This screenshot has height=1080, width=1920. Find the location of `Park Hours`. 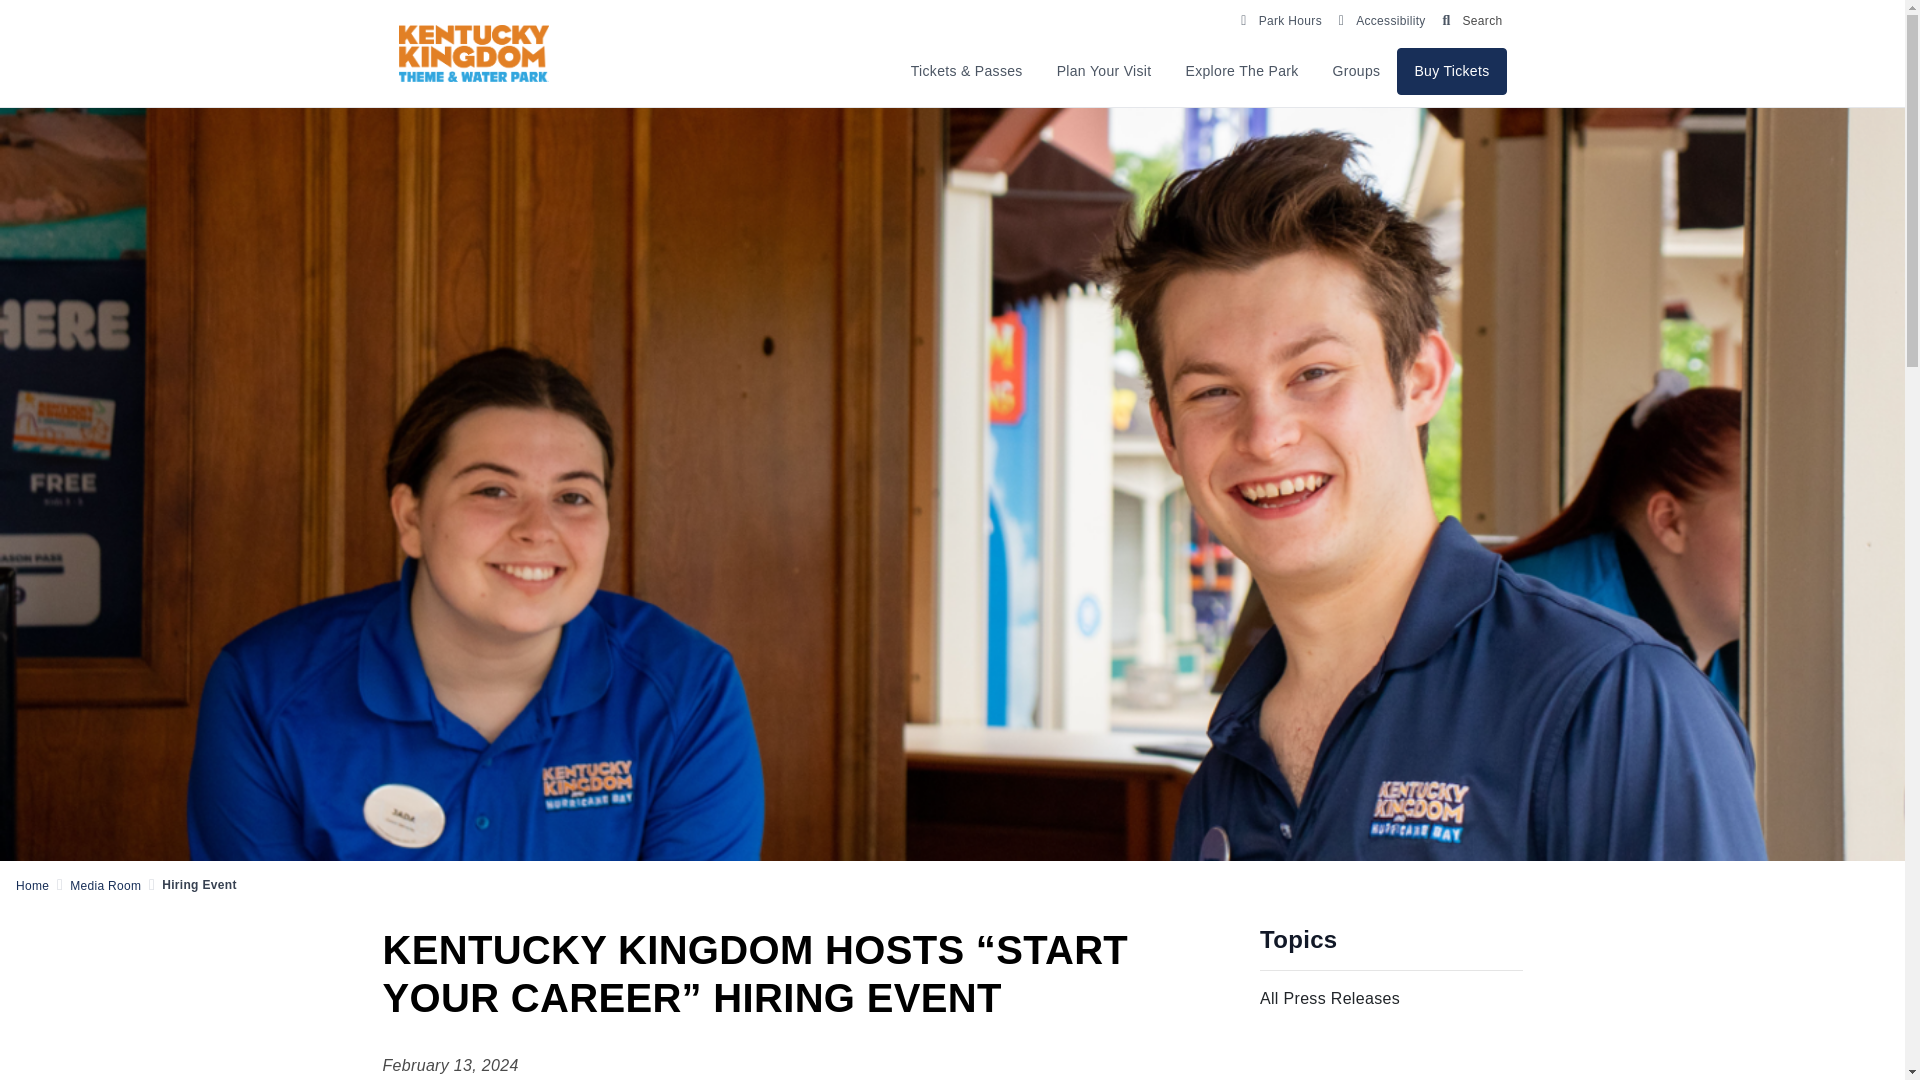

Park Hours is located at coordinates (1279, 19).